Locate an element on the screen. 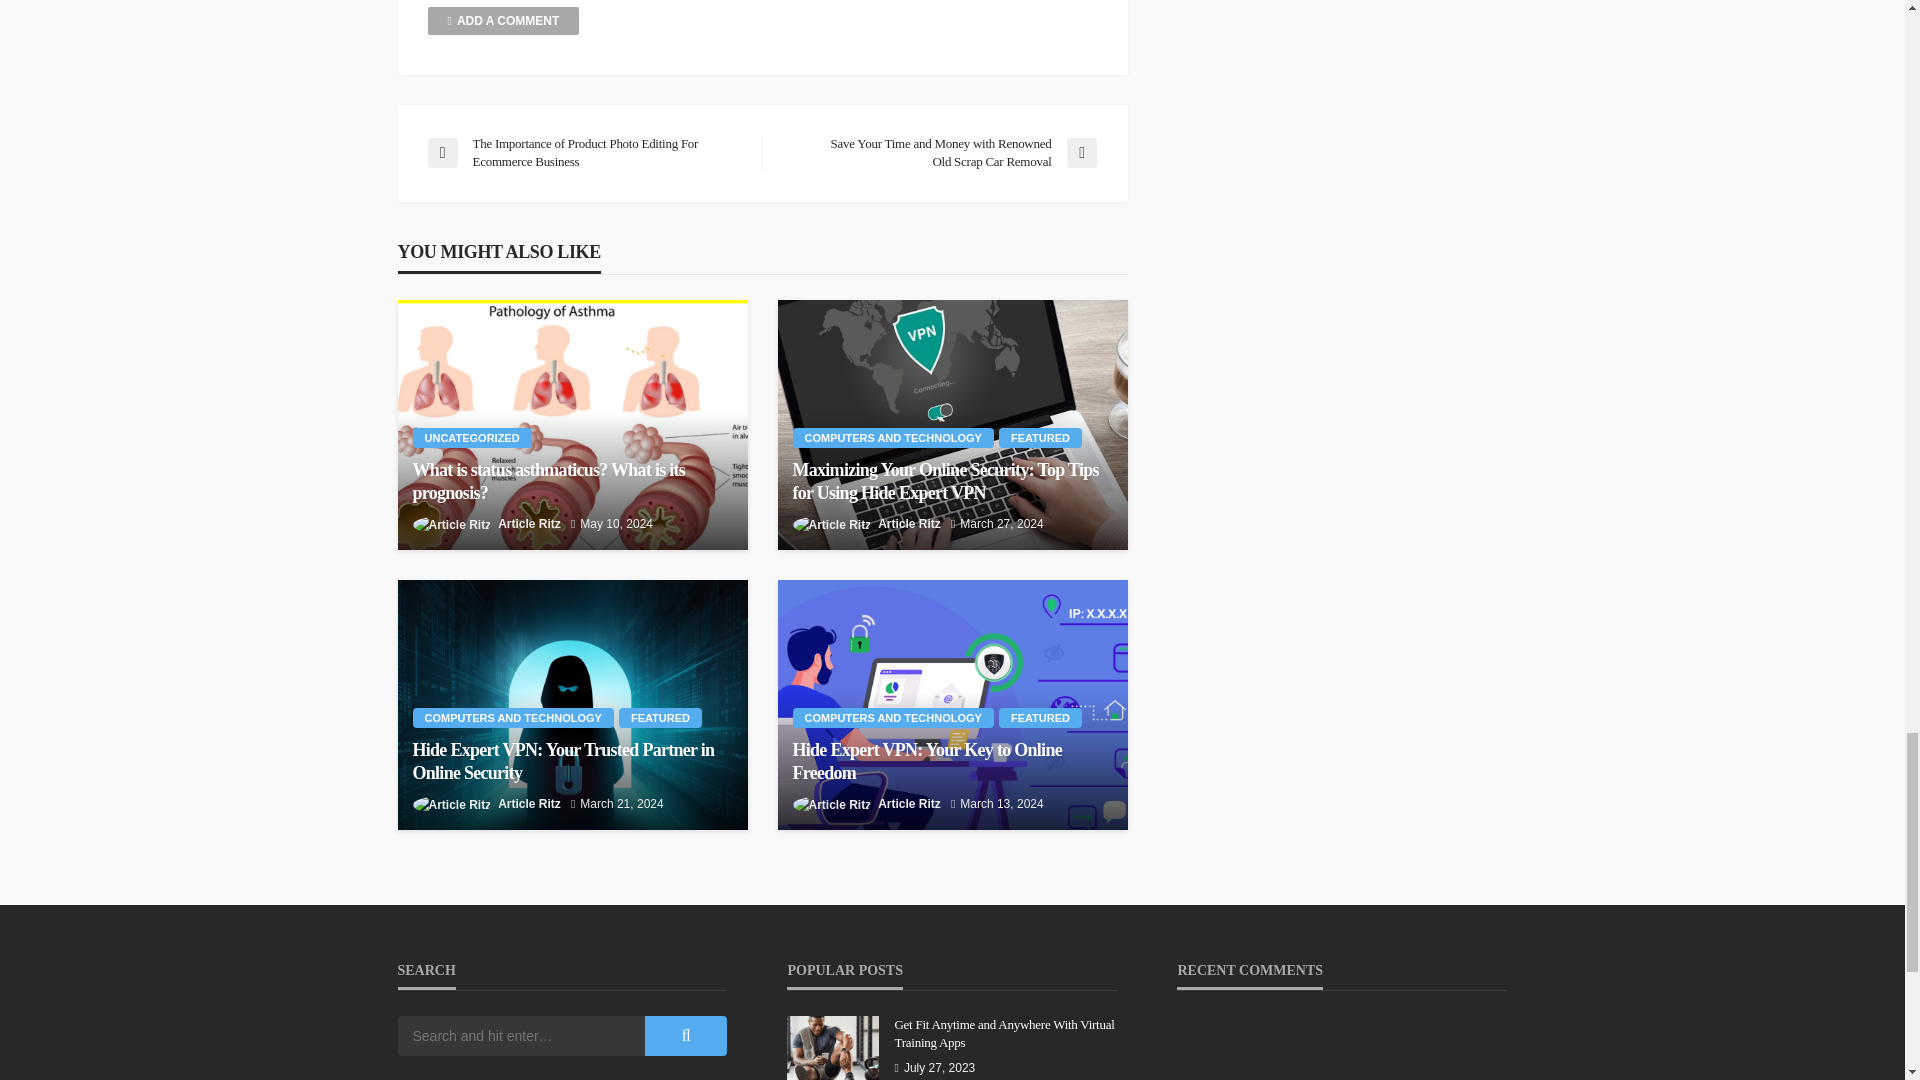 This screenshot has height=1080, width=1920. What is status asthmaticus? What is its prognosis? is located at coordinates (572, 424).